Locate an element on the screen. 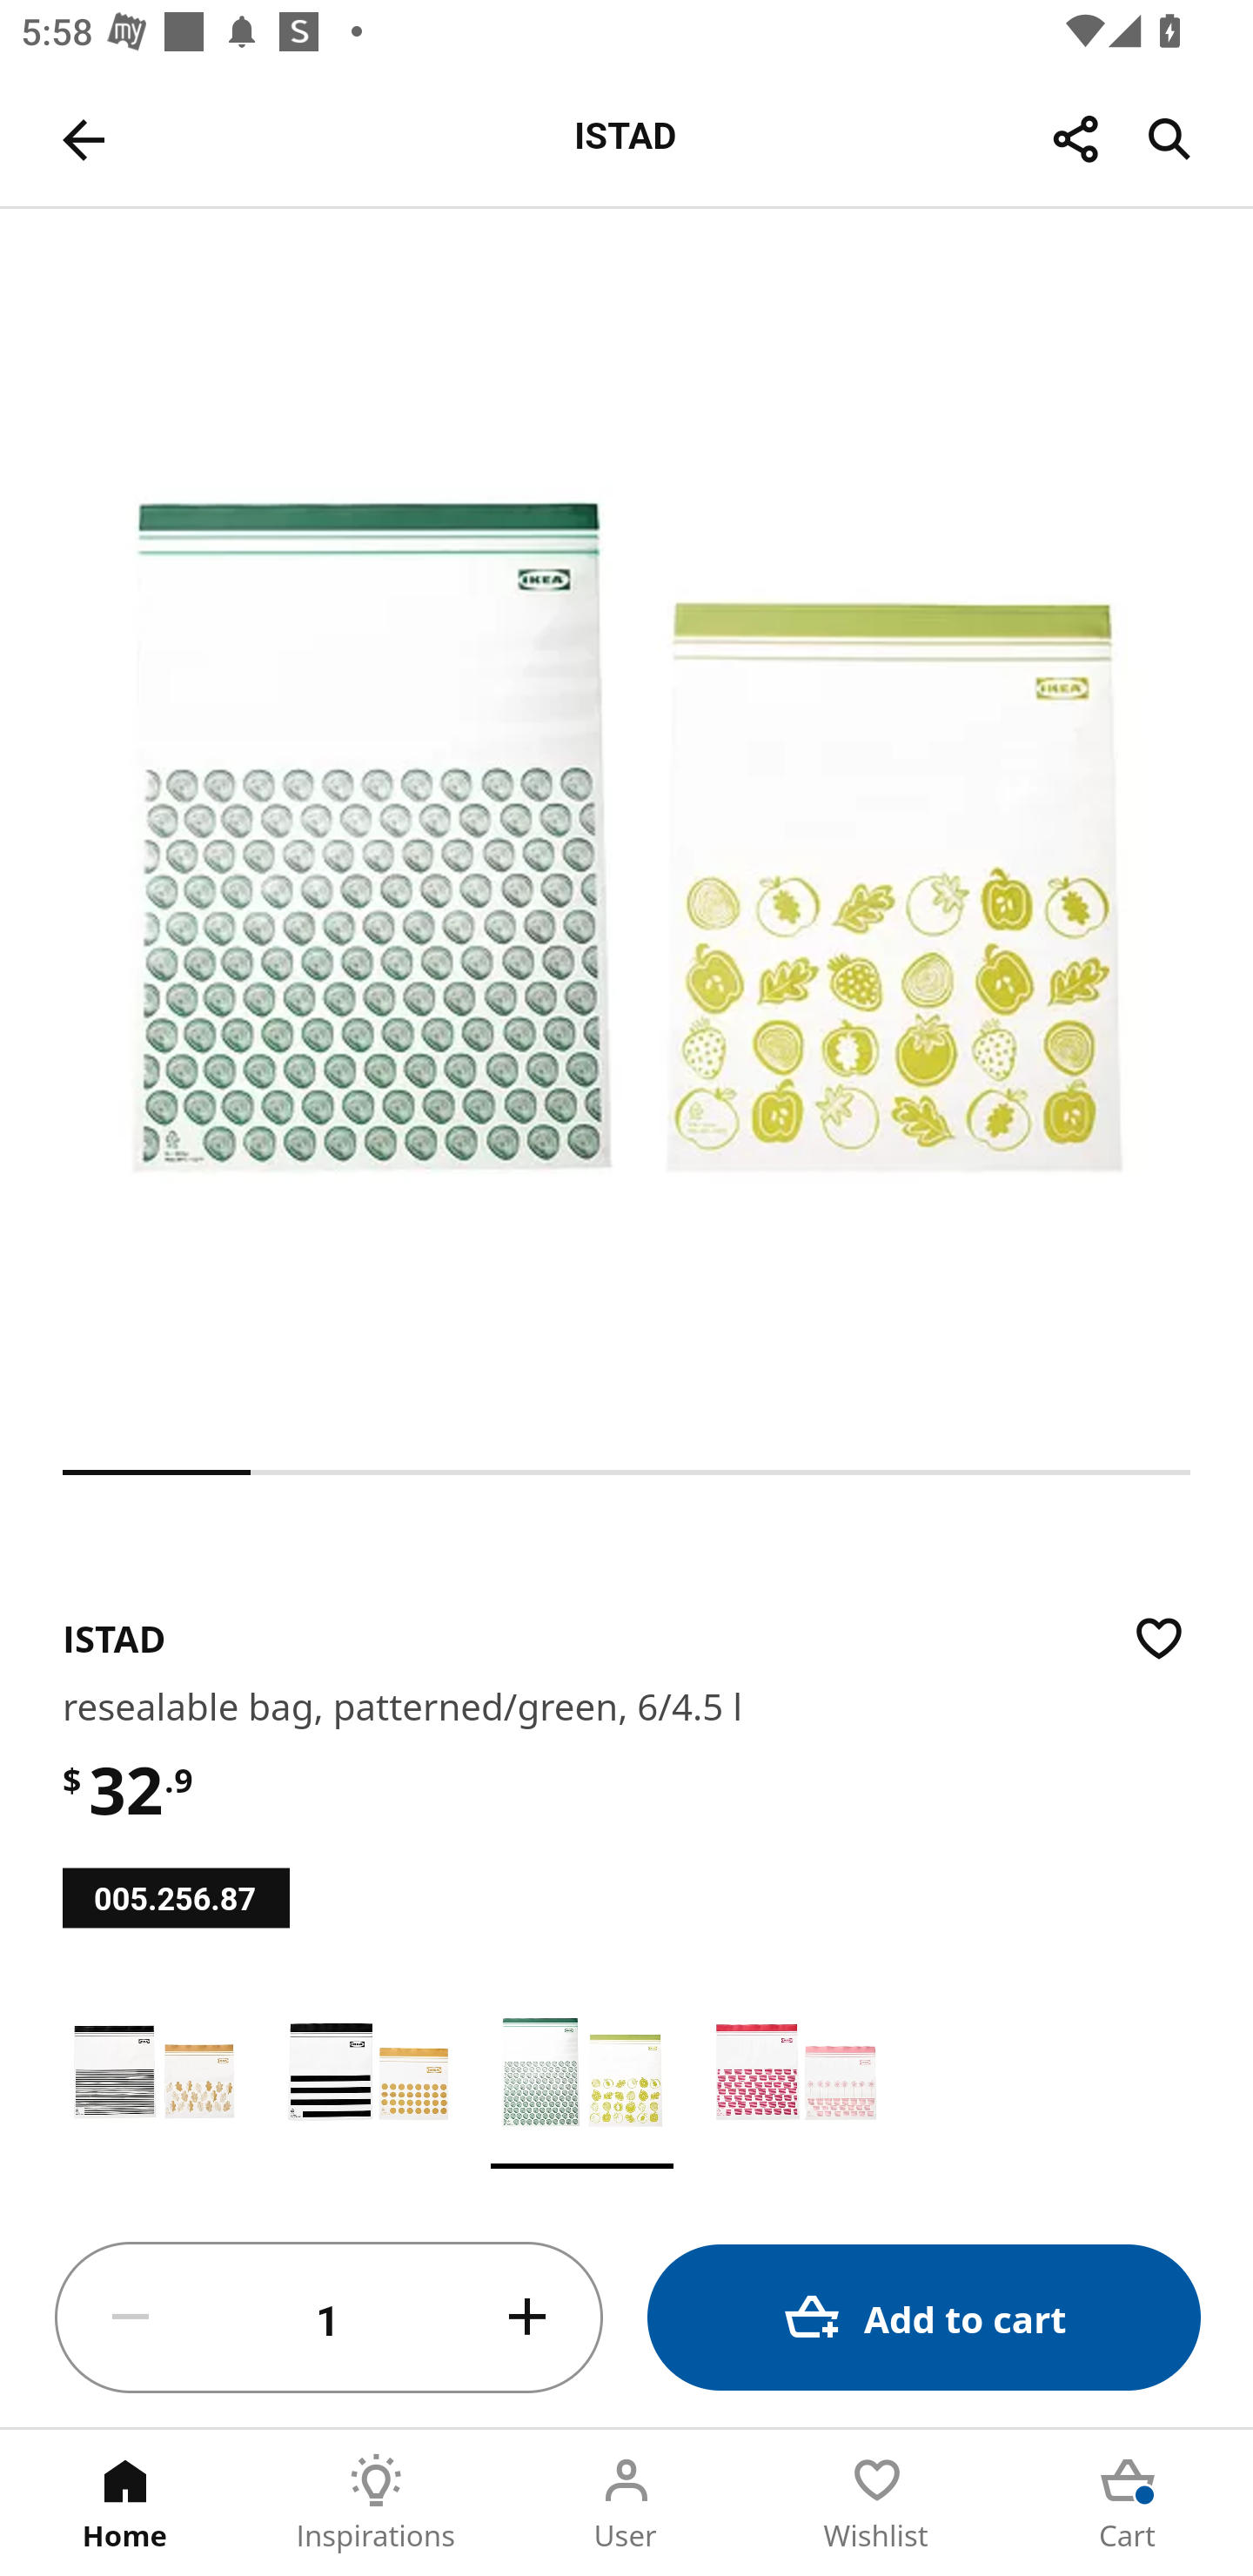  User
Tab 3 of 5 is located at coordinates (626, 2503).